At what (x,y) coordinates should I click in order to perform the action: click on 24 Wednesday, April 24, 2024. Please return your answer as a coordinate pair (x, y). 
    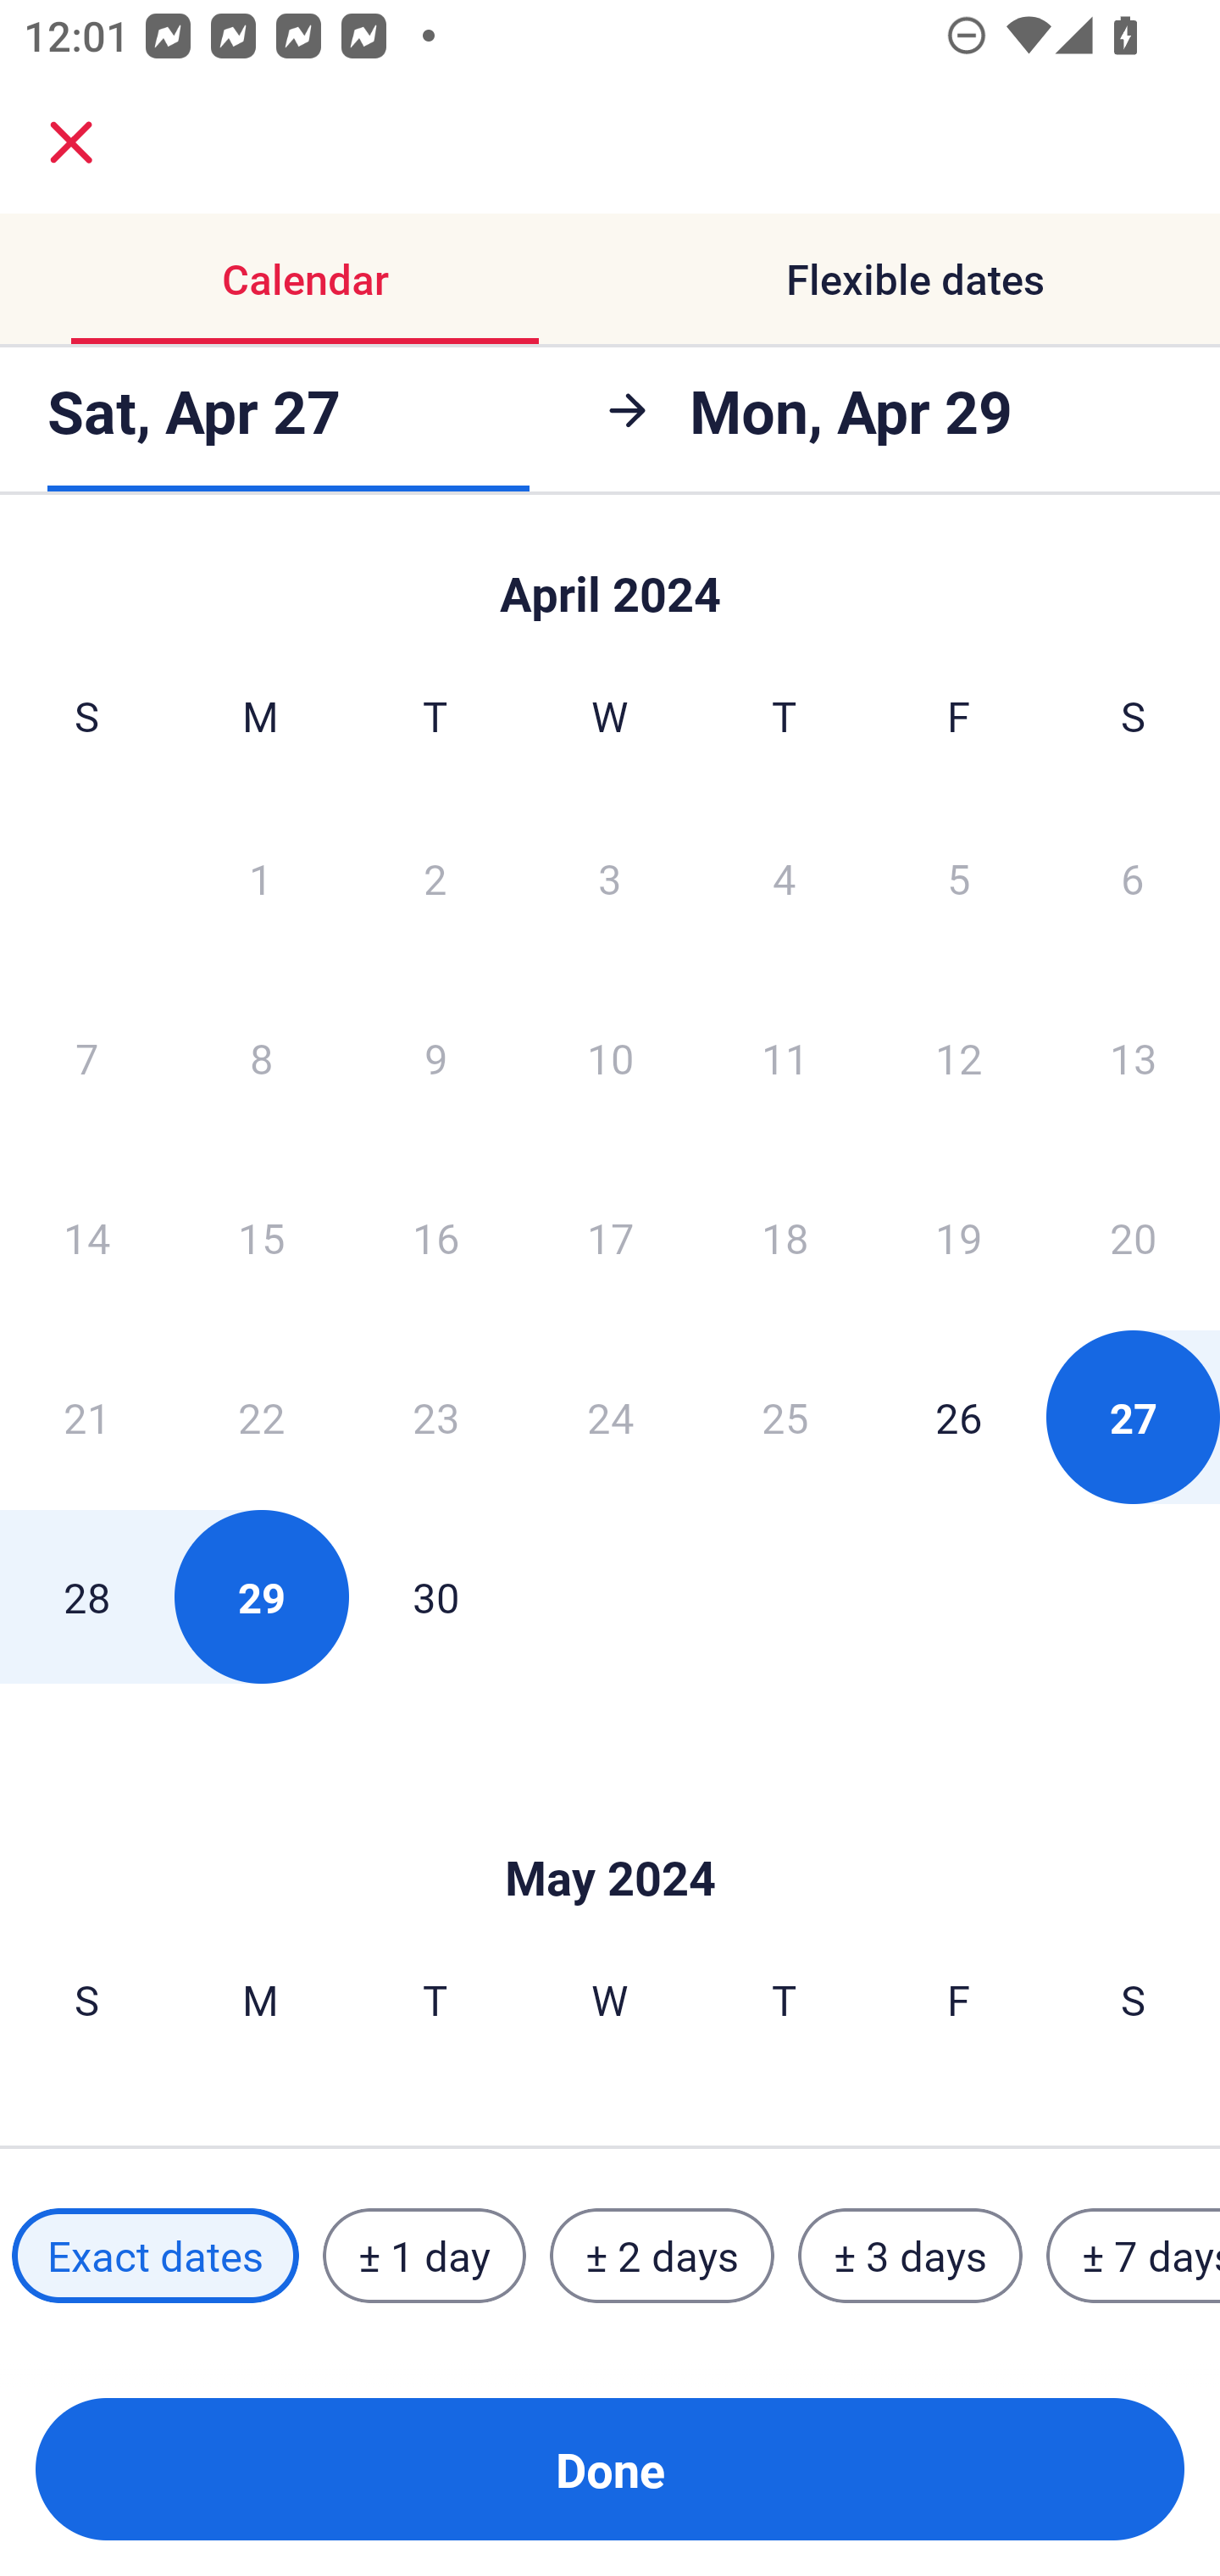
    Looking at the image, I should click on (610, 1417).